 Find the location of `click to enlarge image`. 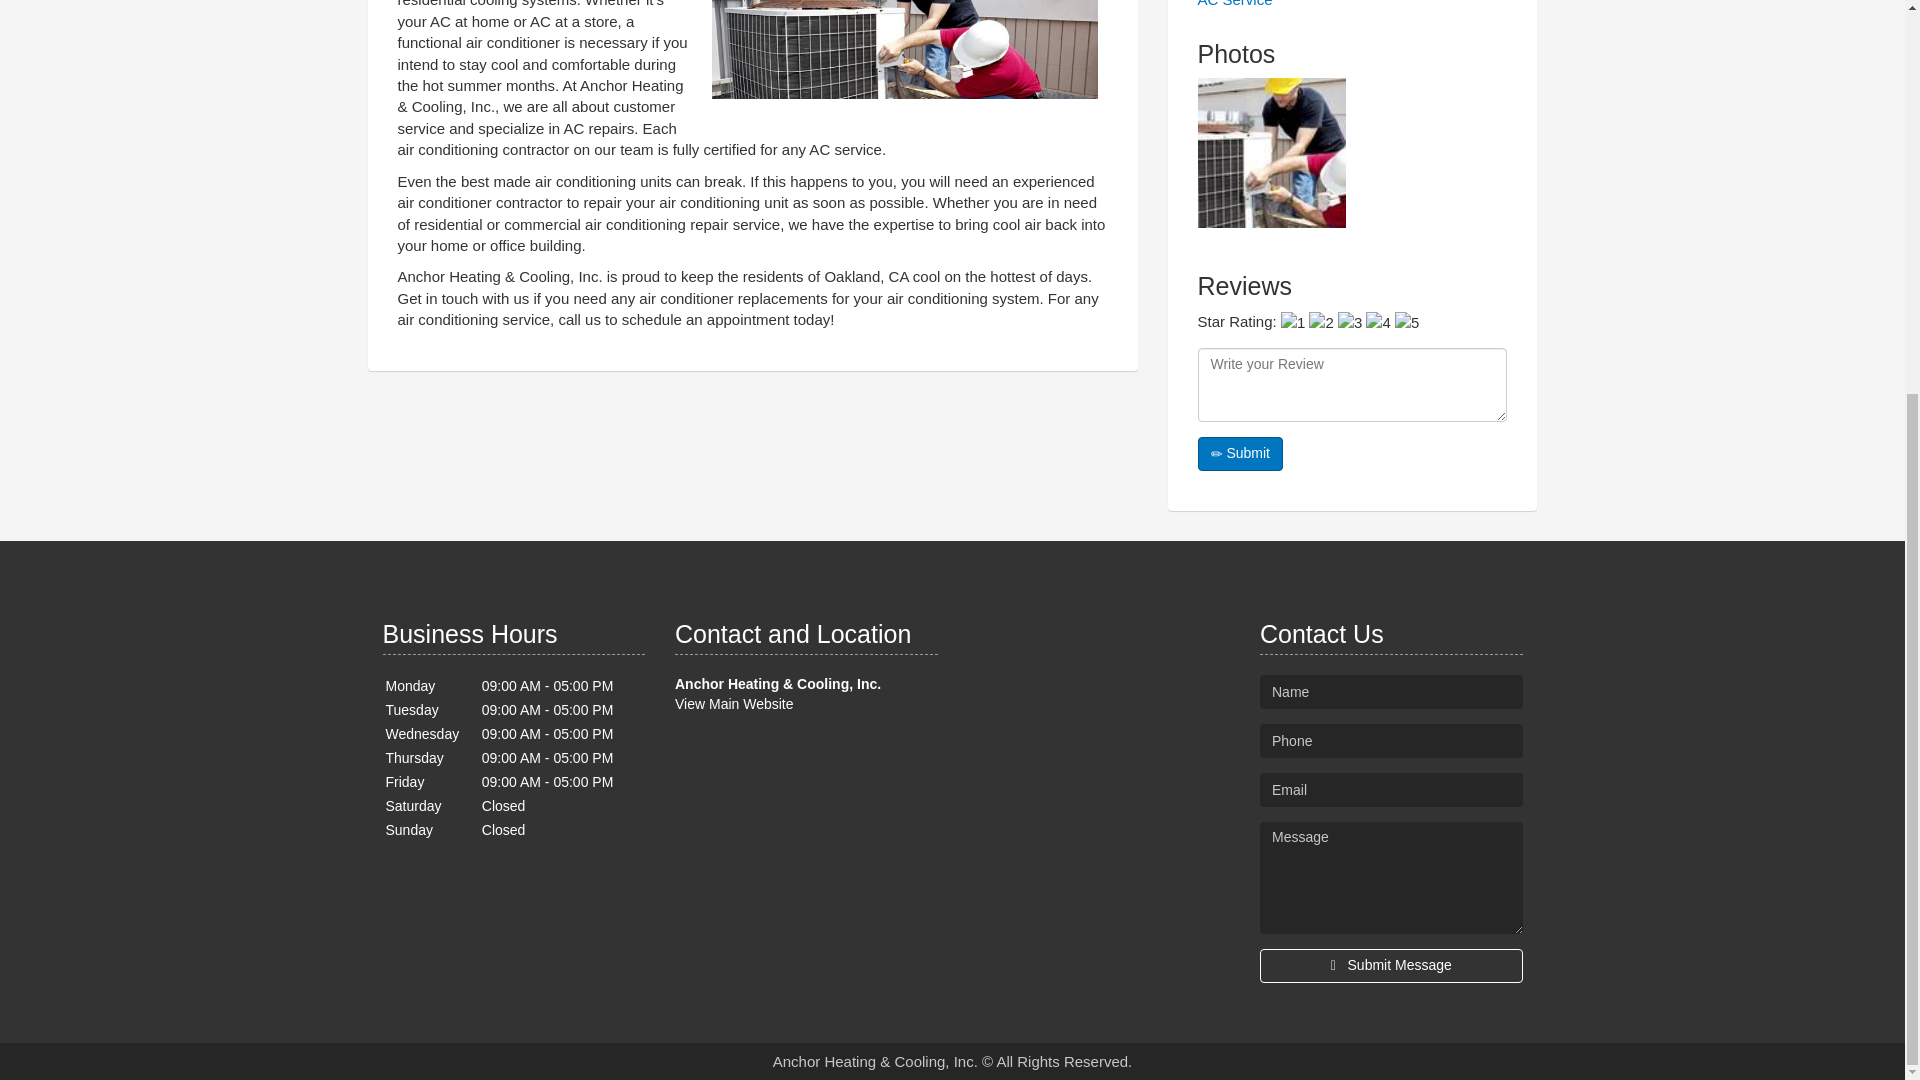

click to enlarge image is located at coordinates (1272, 152).